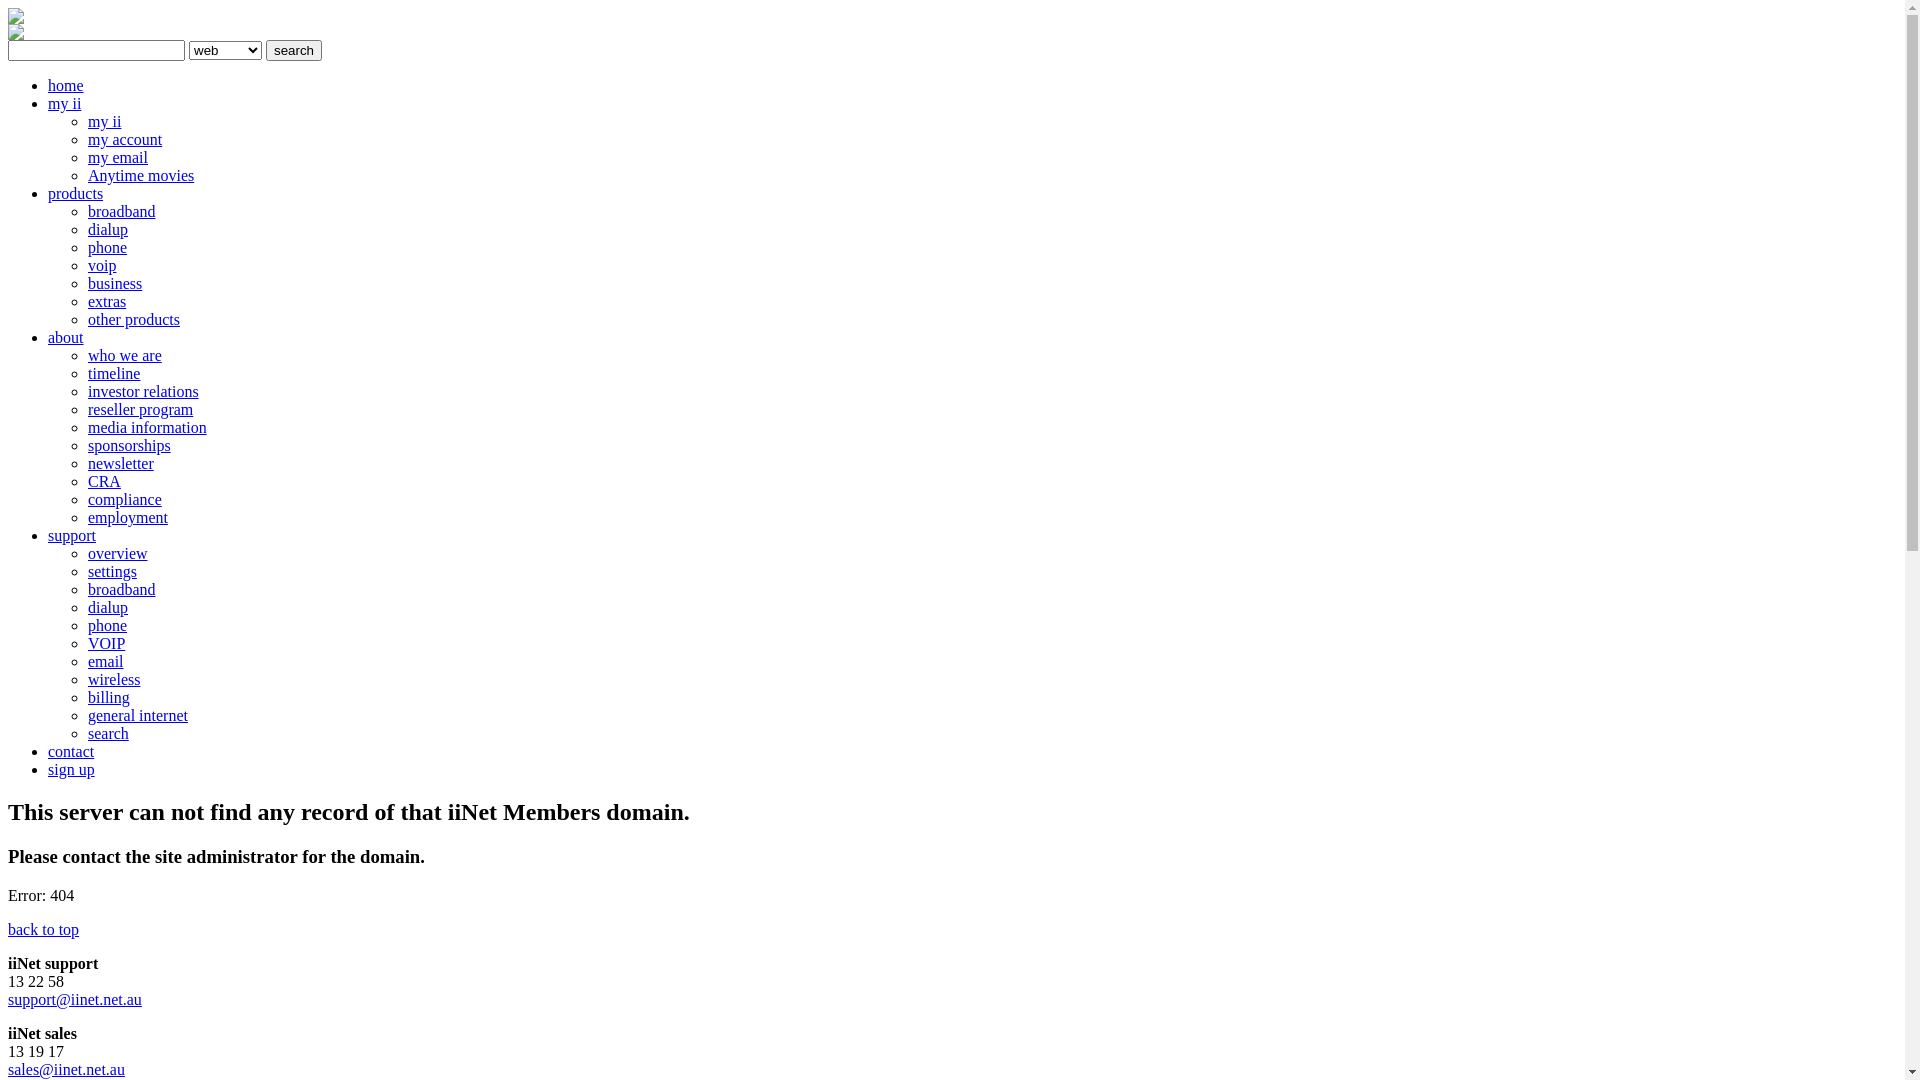  Describe the element at coordinates (125, 140) in the screenshot. I see `my account` at that location.